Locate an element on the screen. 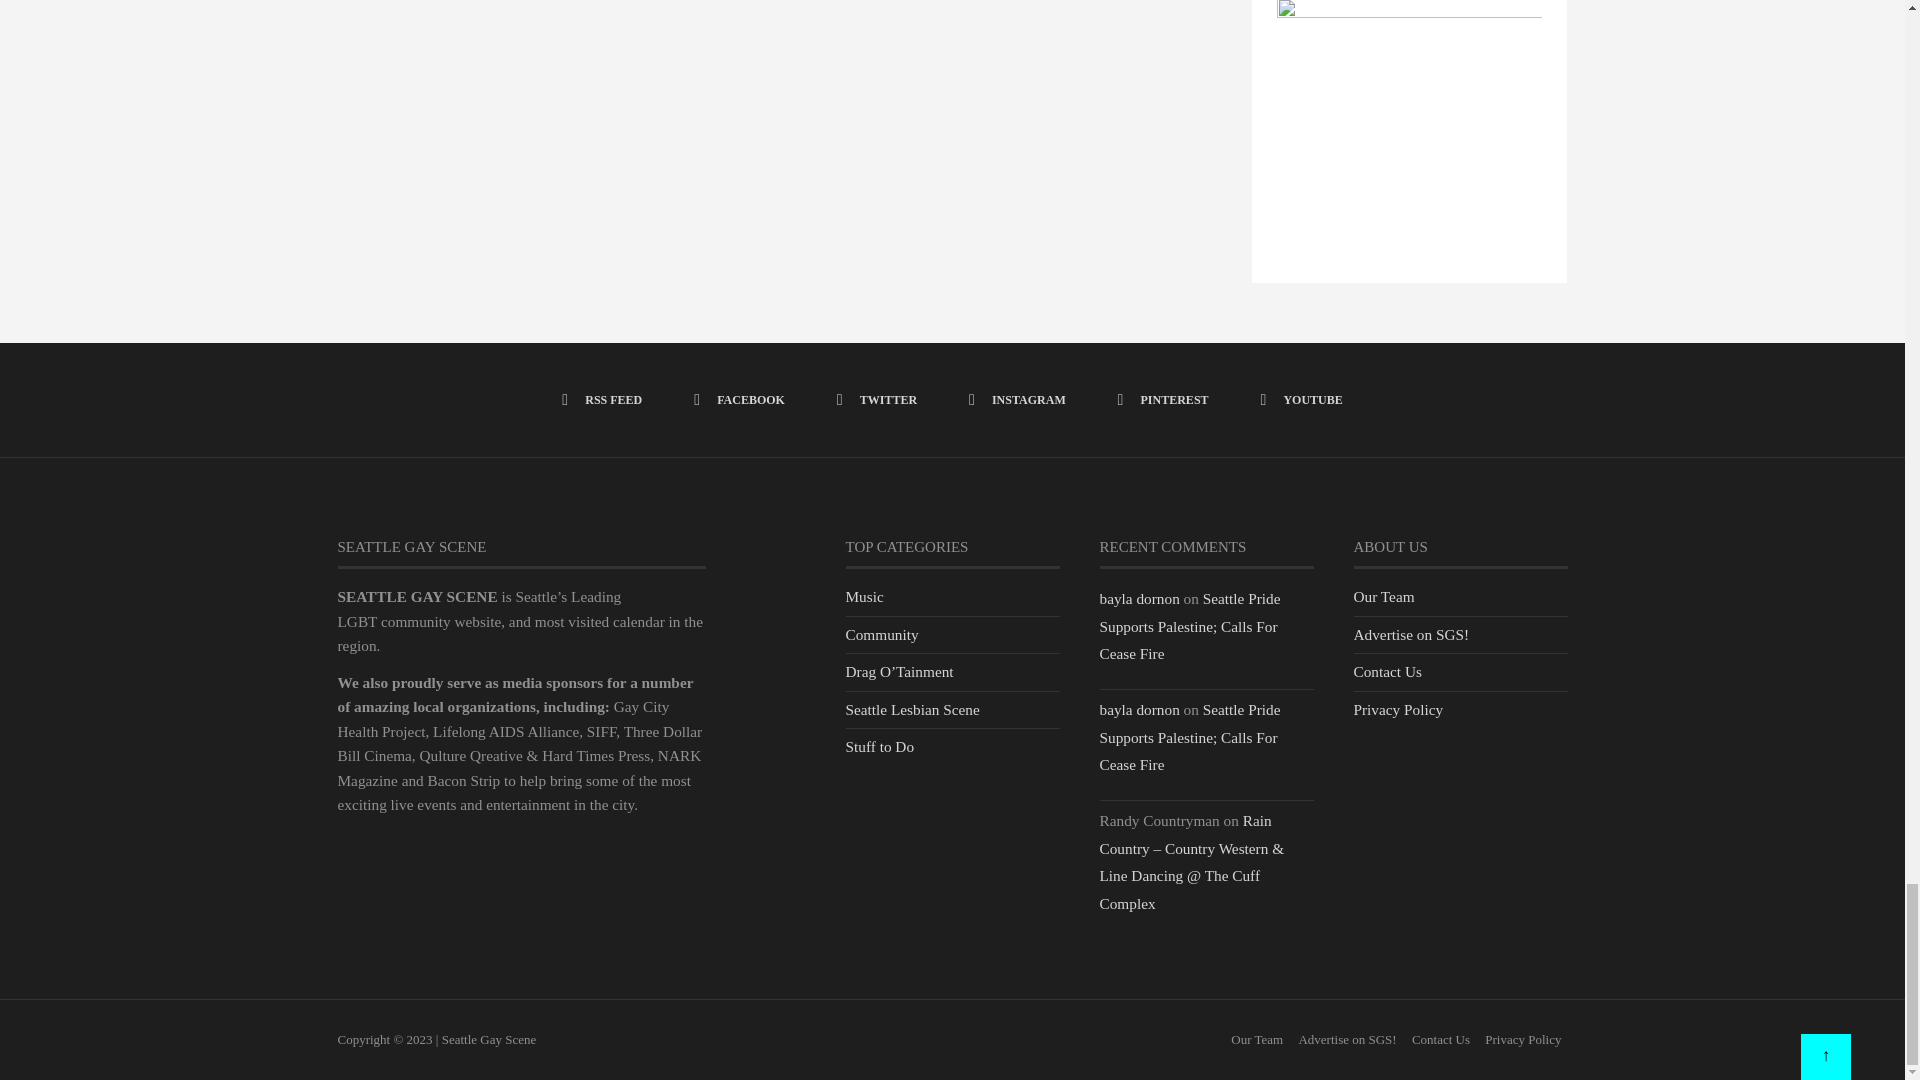 This screenshot has height=1080, width=1920. Rss Feed is located at coordinates (602, 400).